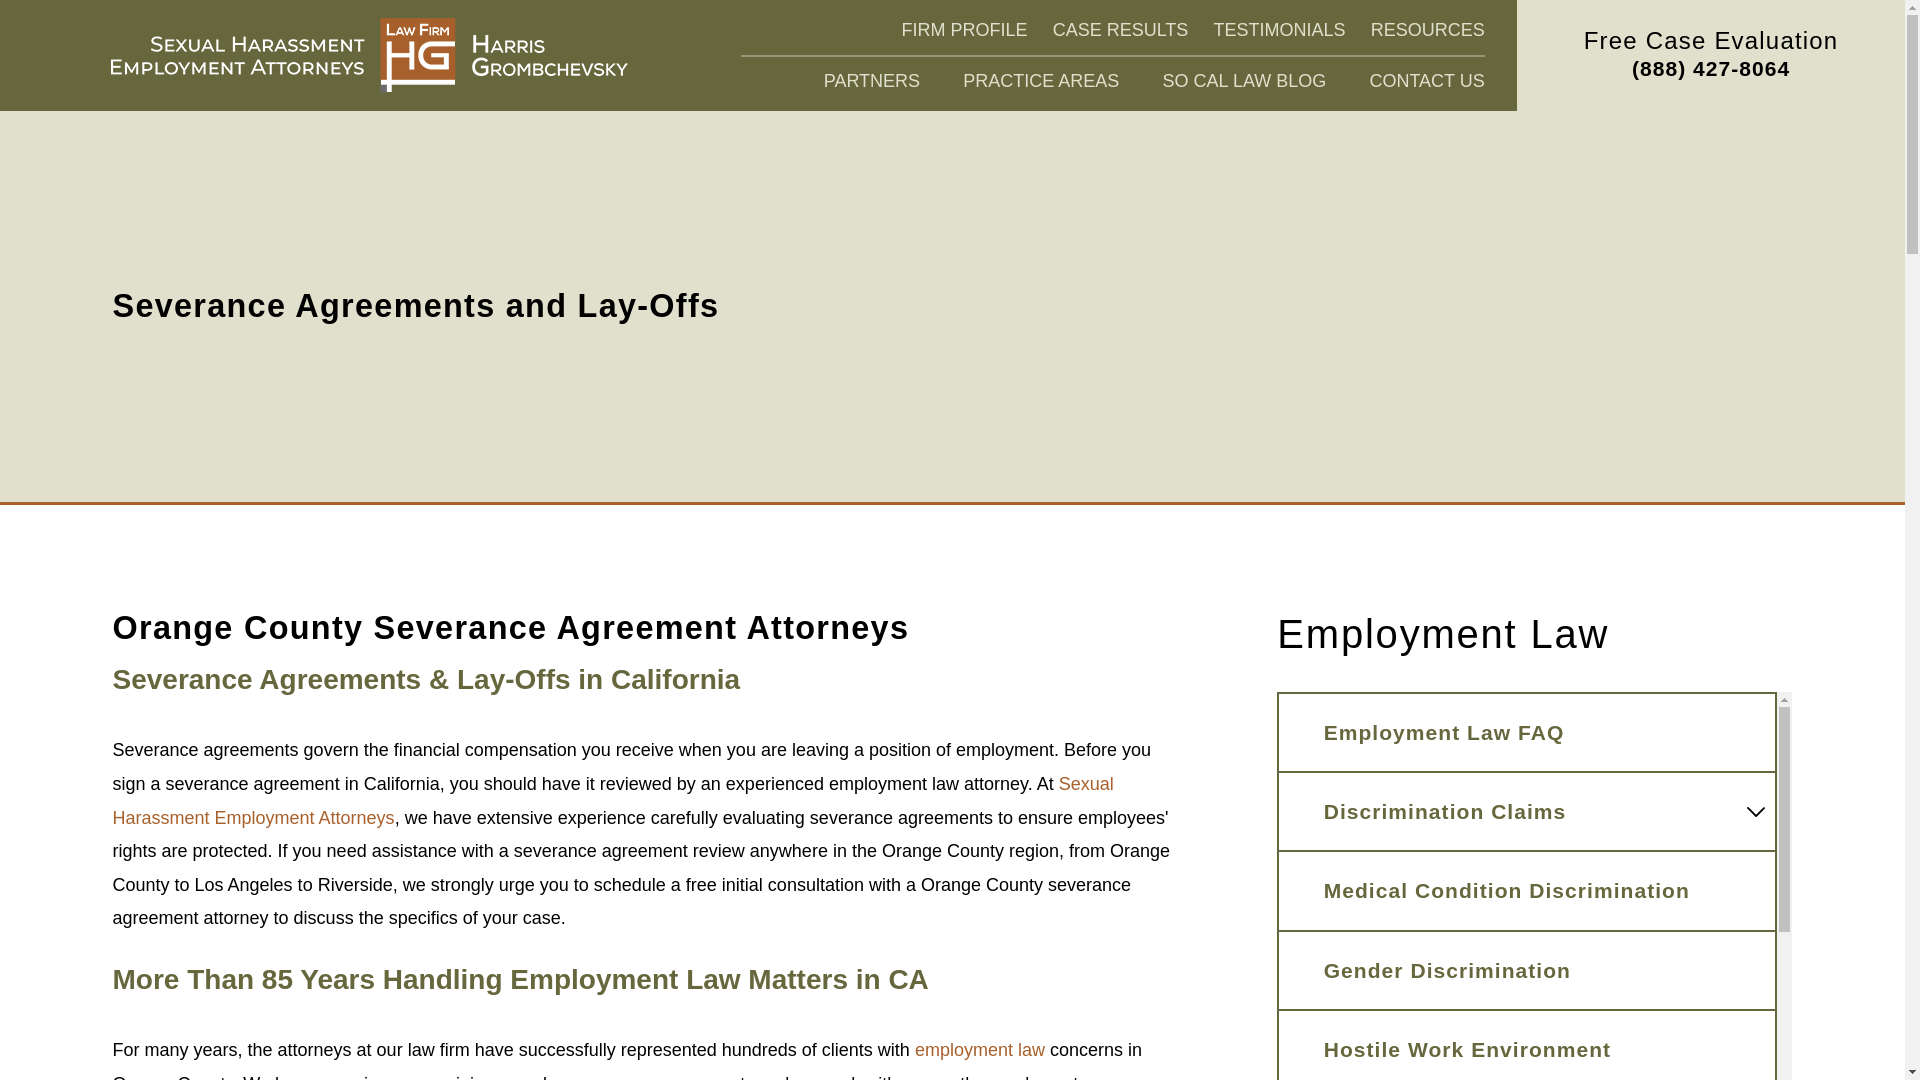 The image size is (1920, 1080). Describe the element at coordinates (369, 55) in the screenshot. I see `Sexual Harassment Employment Attorneys` at that location.